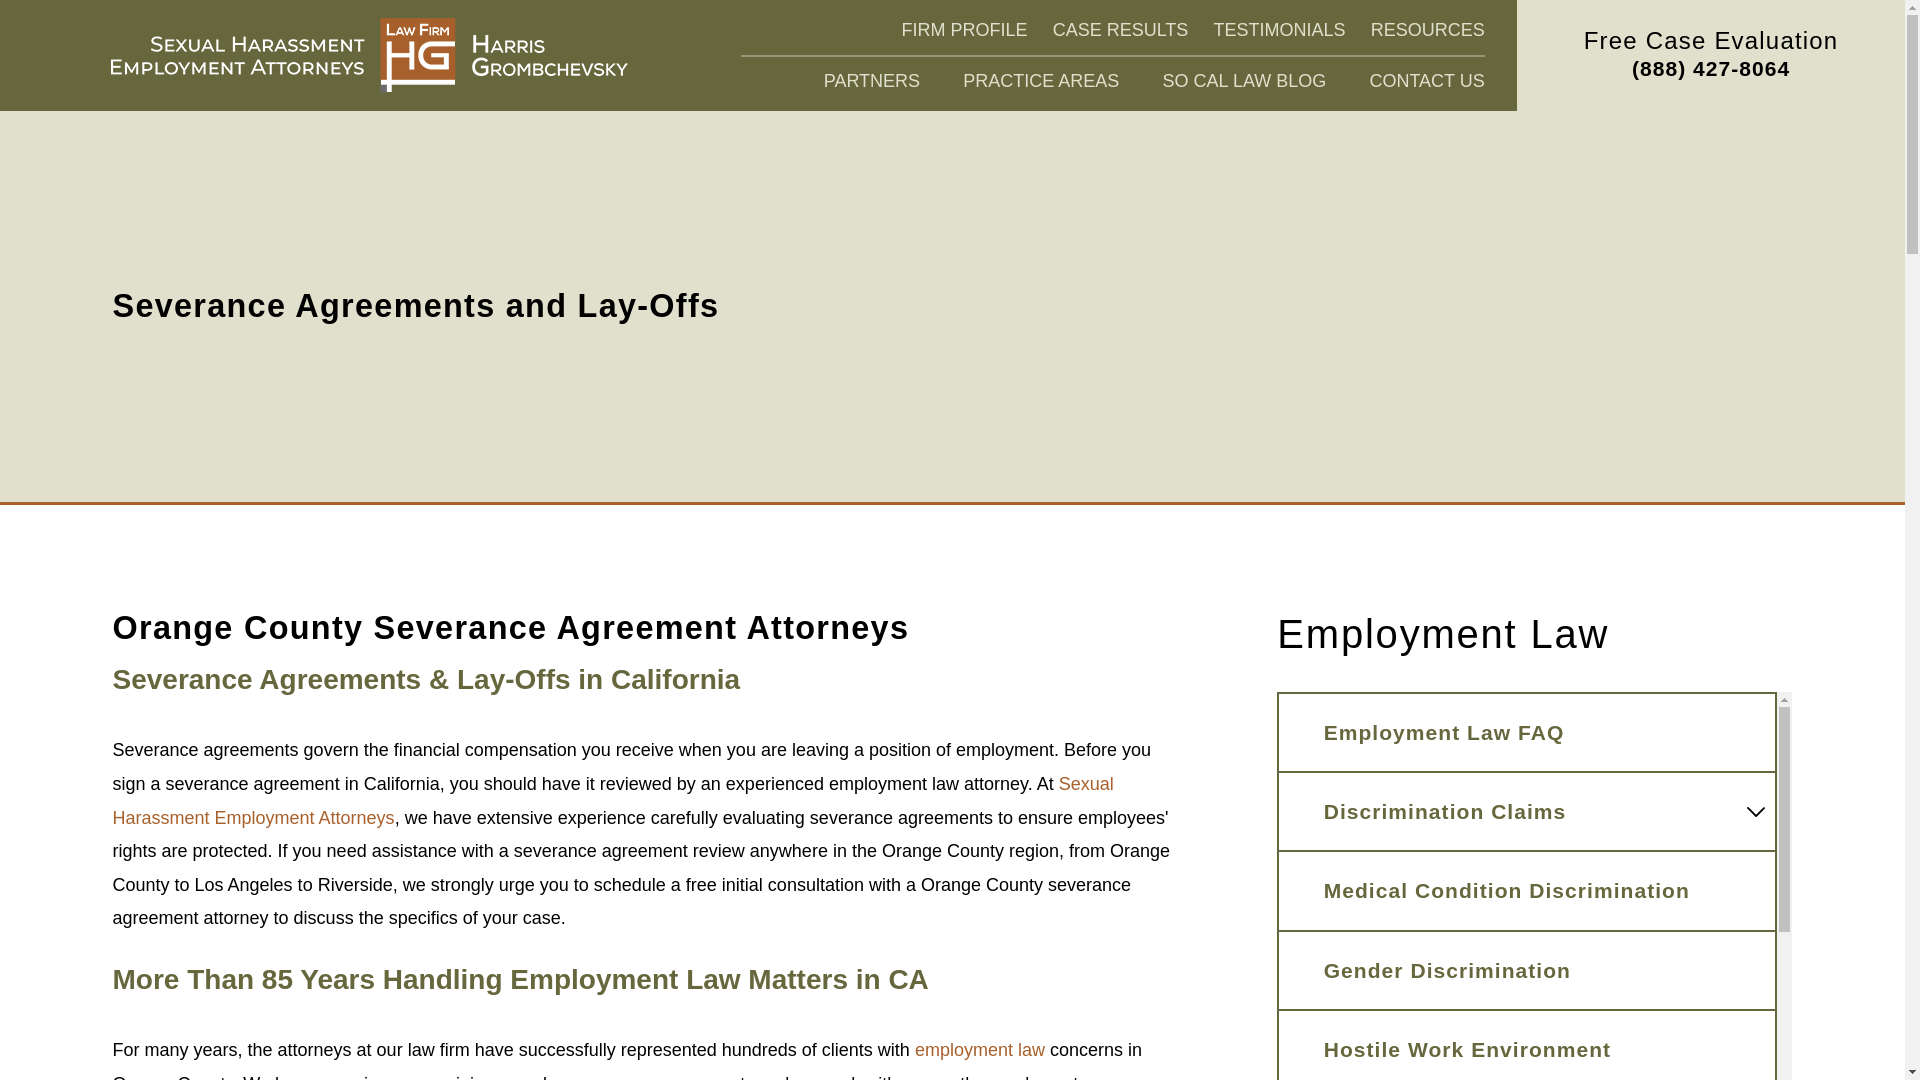 The image size is (1920, 1080). Describe the element at coordinates (369, 55) in the screenshot. I see `Sexual Harassment Employment Attorneys` at that location.